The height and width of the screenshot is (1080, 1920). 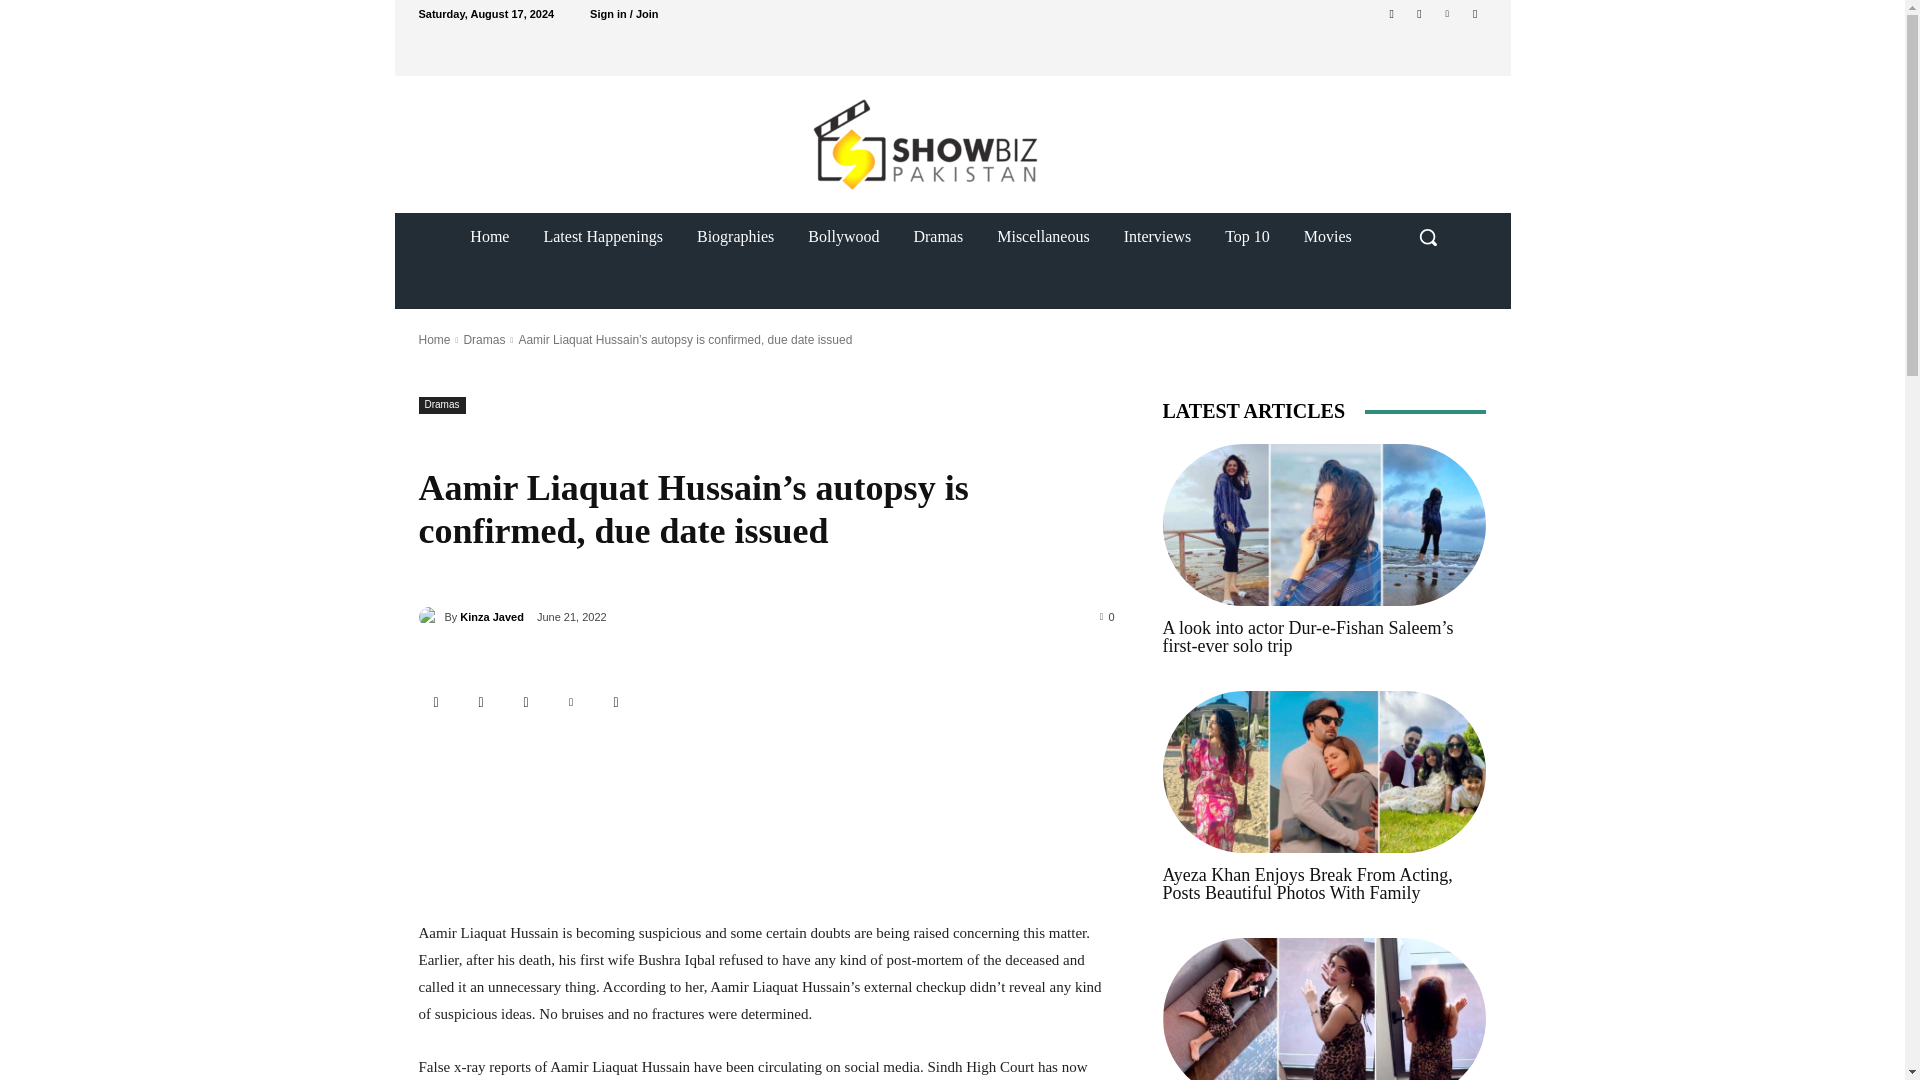 What do you see at coordinates (434, 339) in the screenshot?
I see `Home` at bounding box center [434, 339].